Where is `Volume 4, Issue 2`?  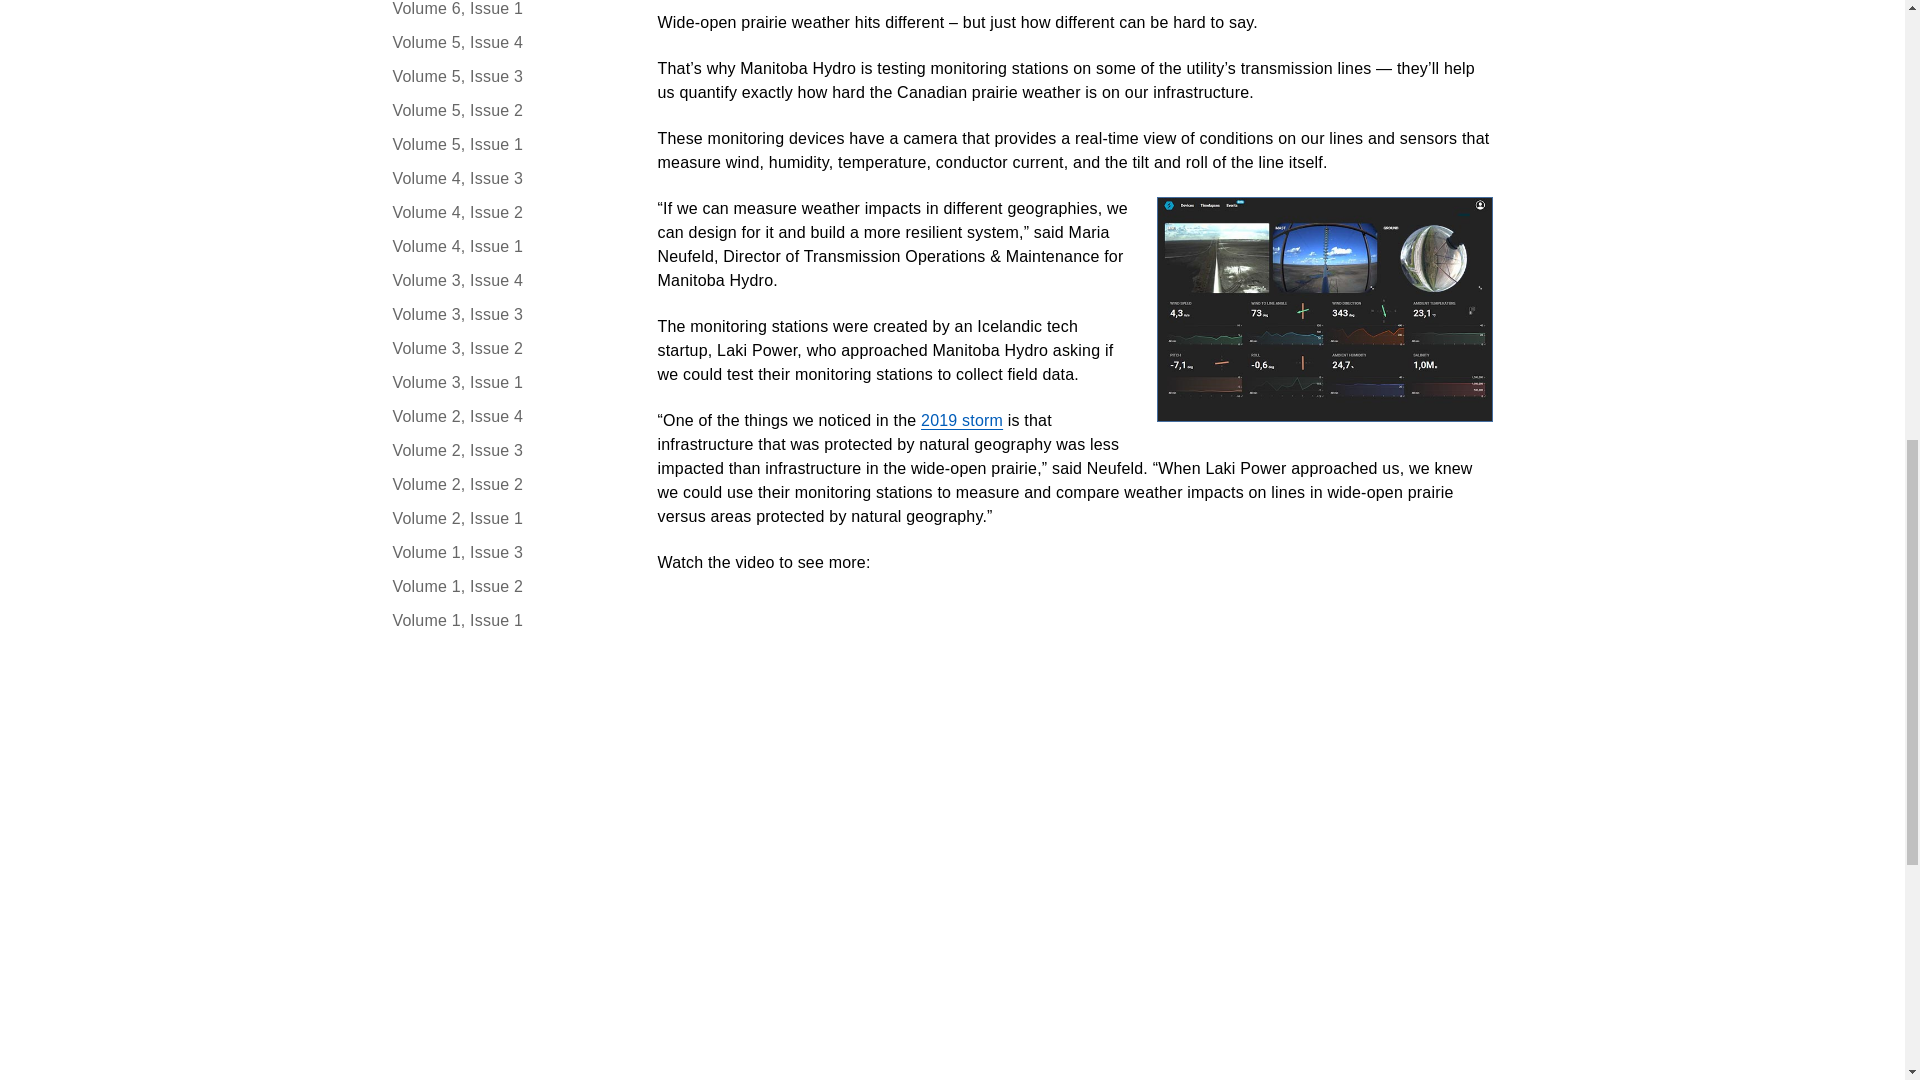 Volume 4, Issue 2 is located at coordinates (504, 212).